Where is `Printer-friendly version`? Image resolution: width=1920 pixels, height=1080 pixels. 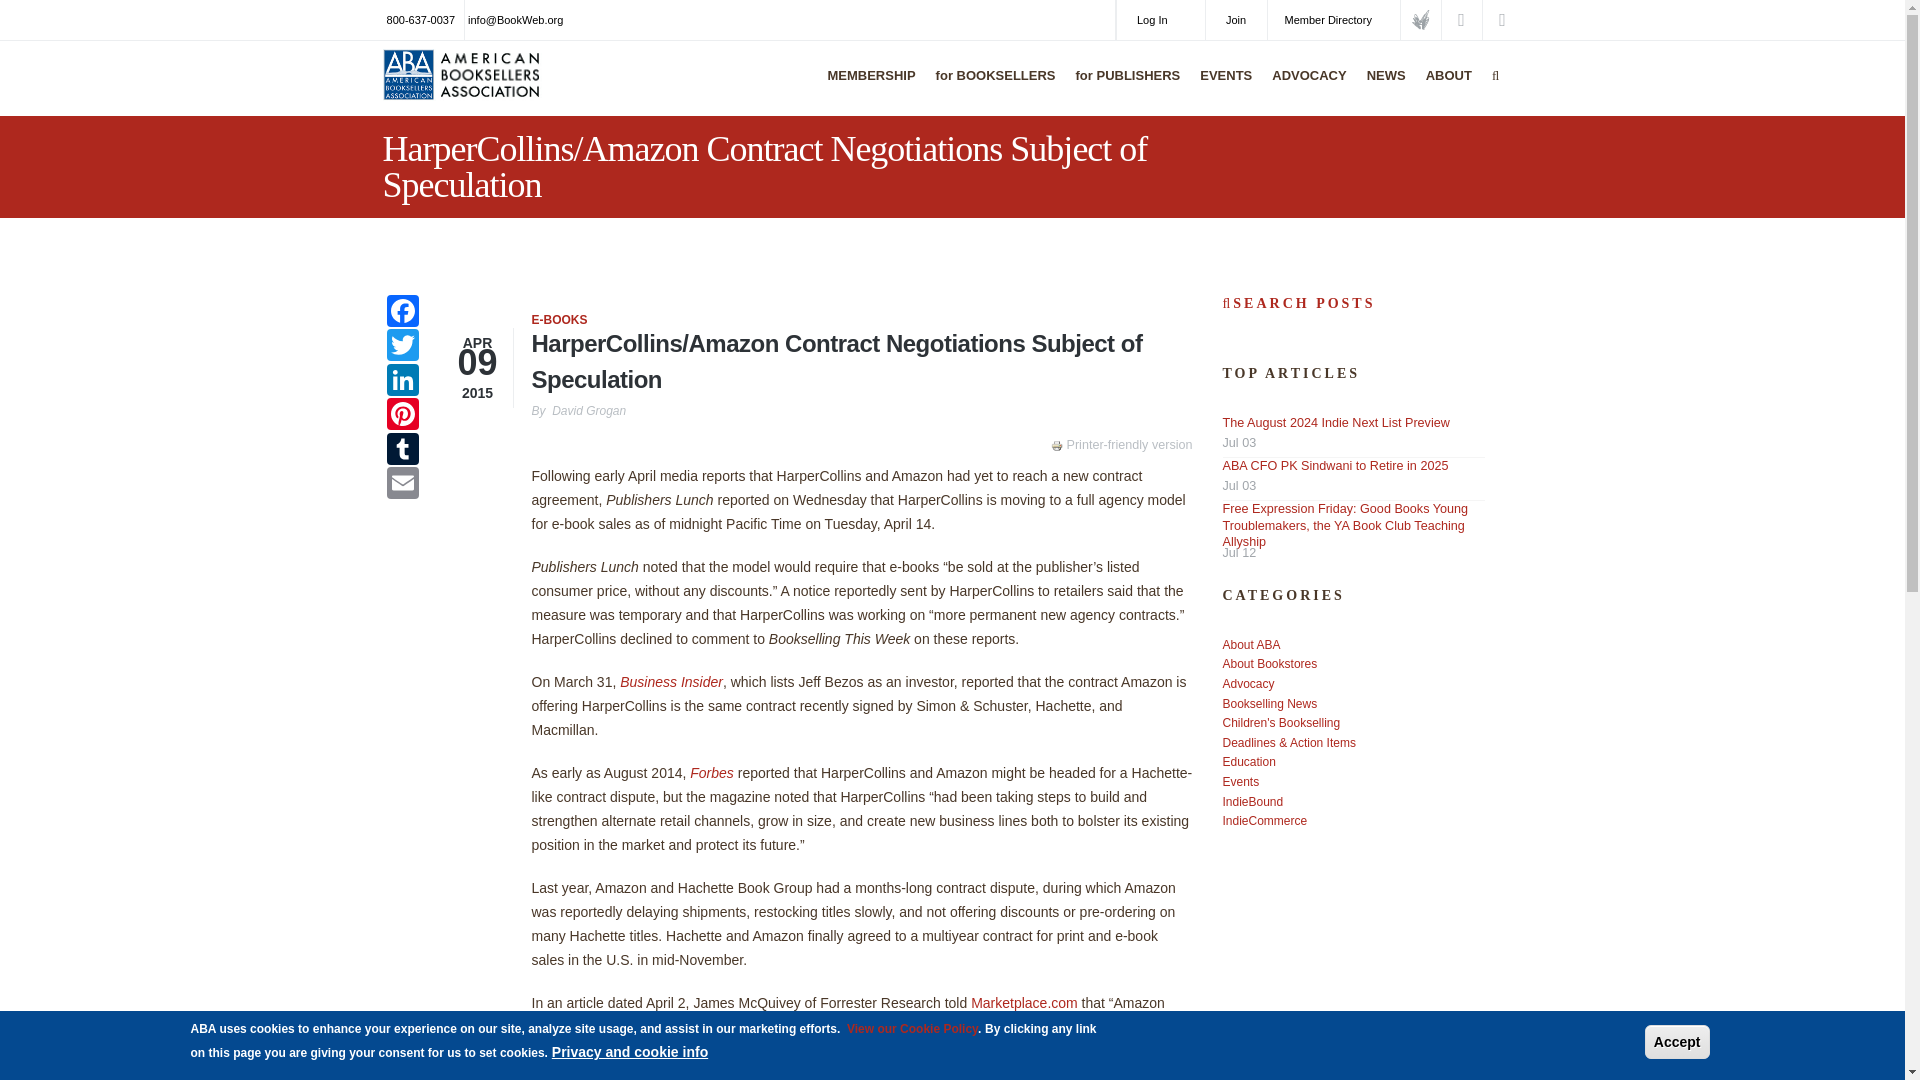 Printer-friendly version is located at coordinates (1058, 446).